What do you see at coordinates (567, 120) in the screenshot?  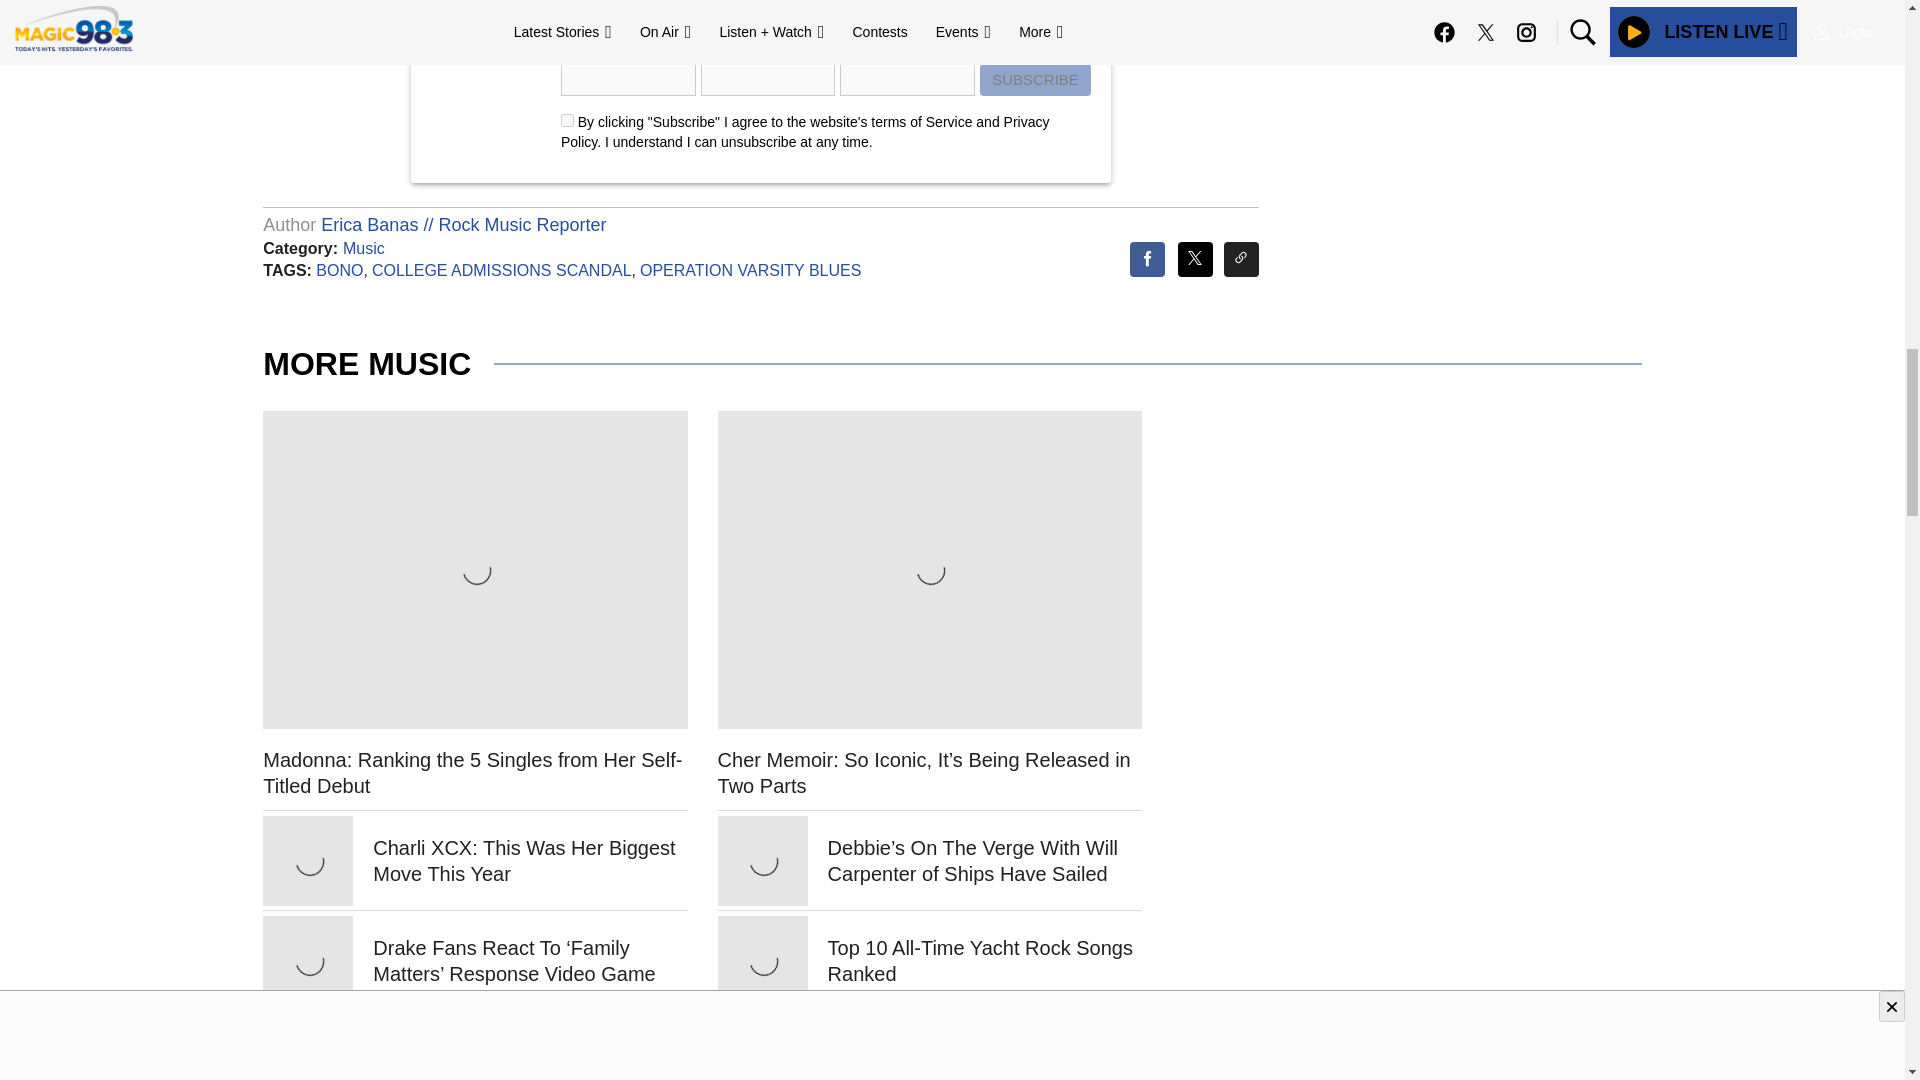 I see `on` at bounding box center [567, 120].